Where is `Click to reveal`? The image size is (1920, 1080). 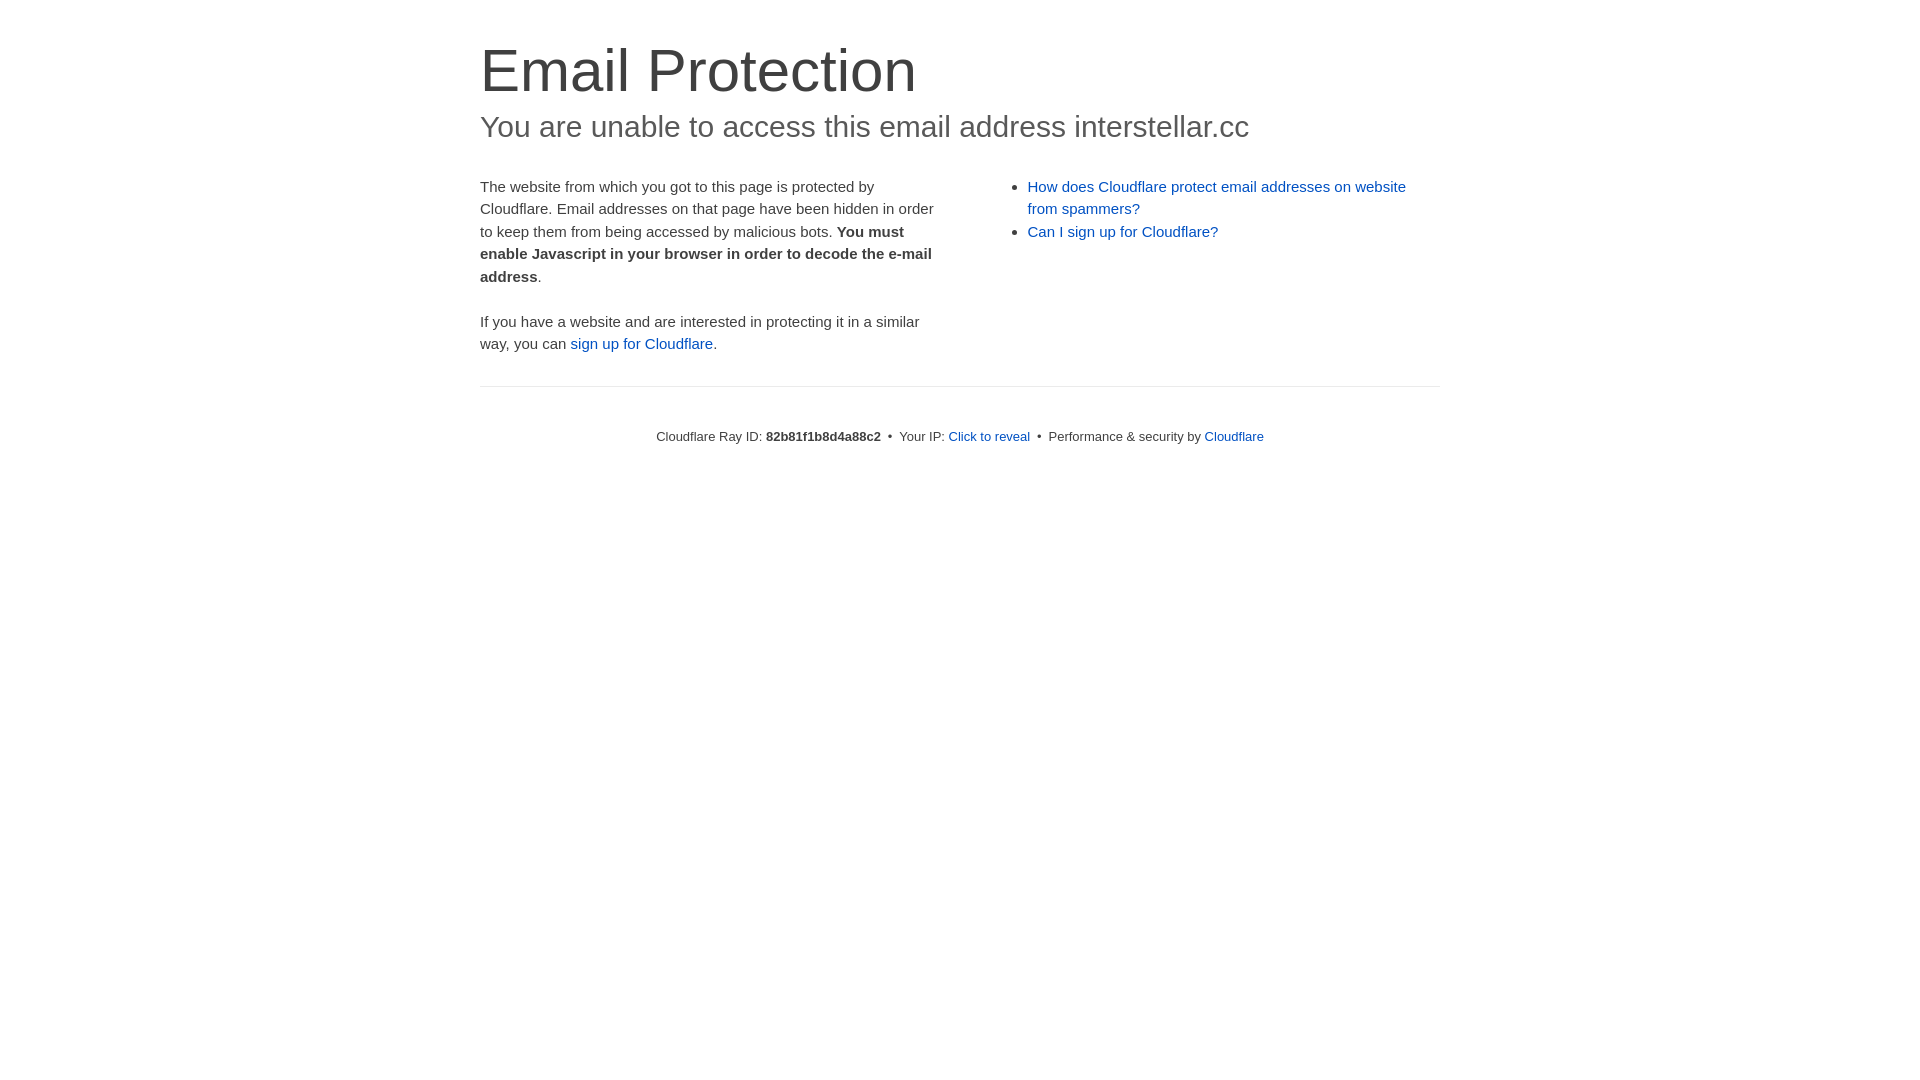 Click to reveal is located at coordinates (990, 436).